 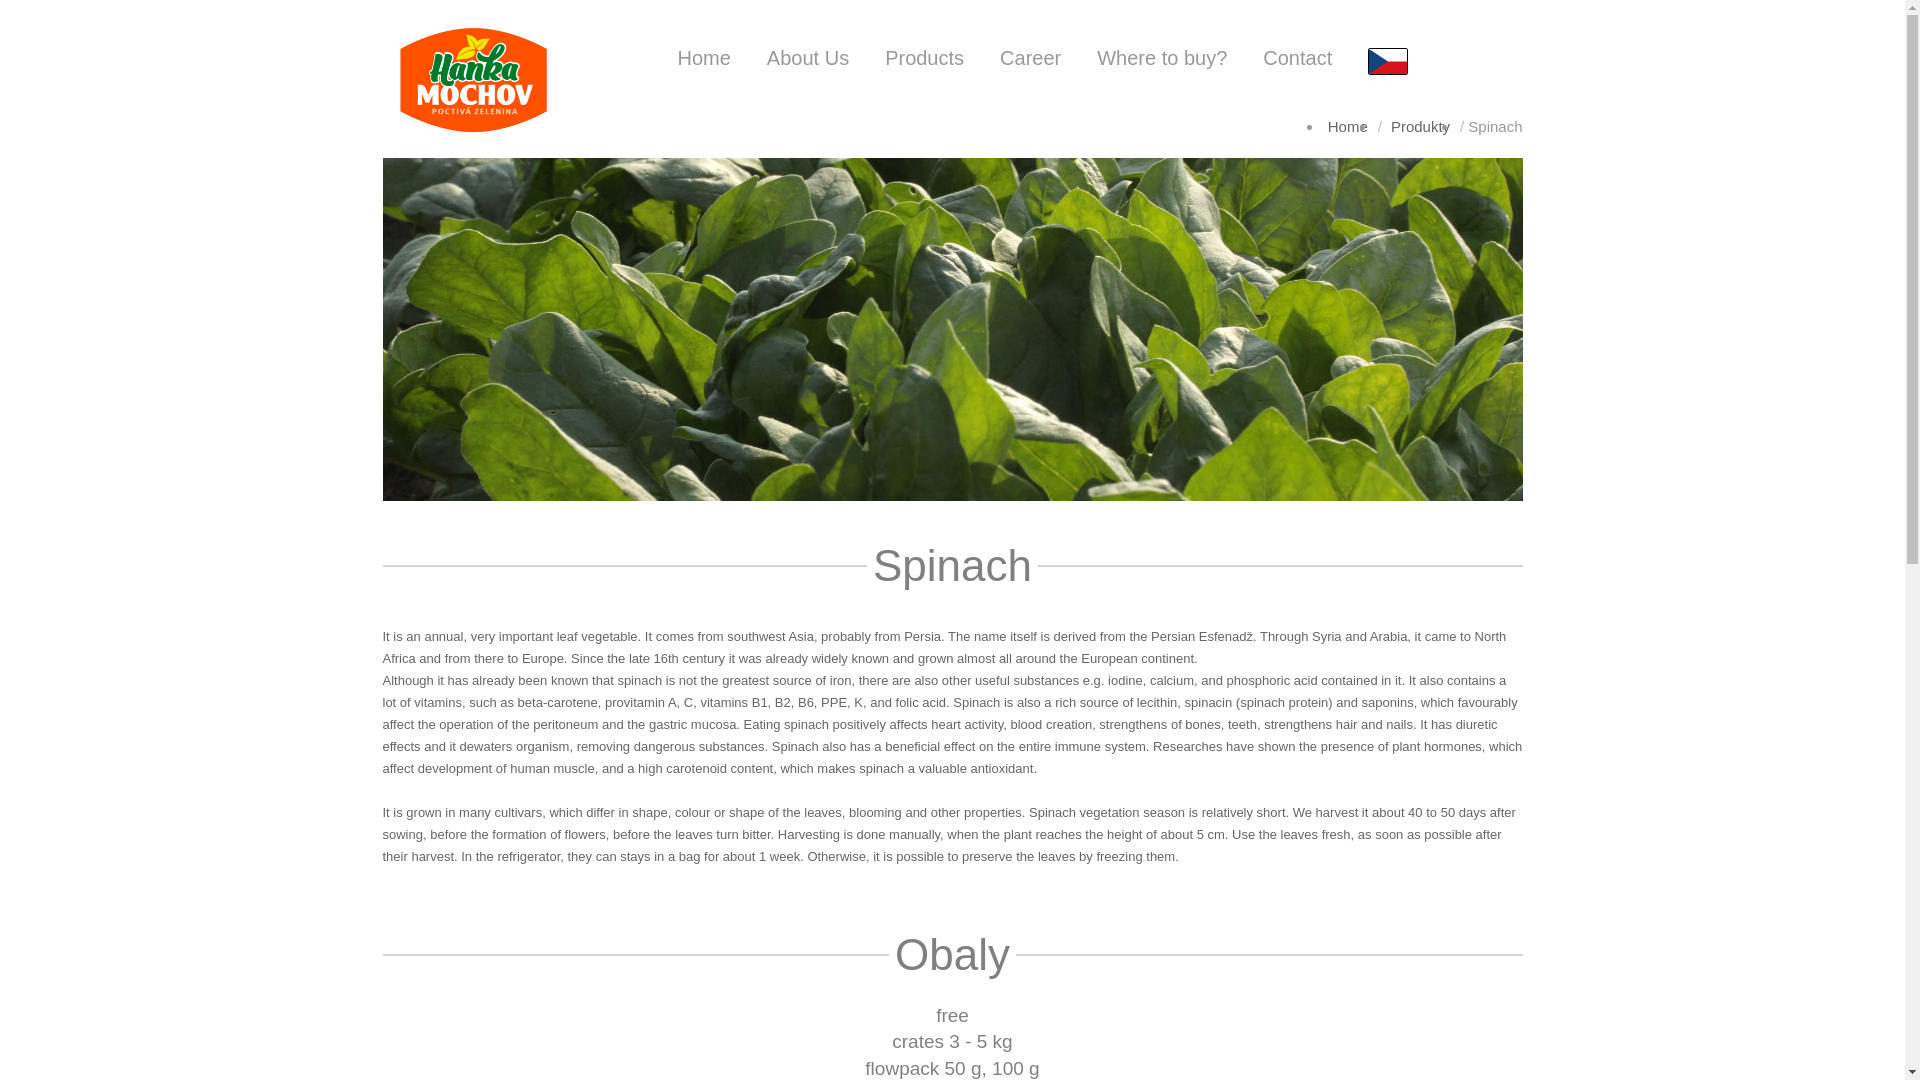 What do you see at coordinates (924, 58) in the screenshot?
I see `Products` at bounding box center [924, 58].